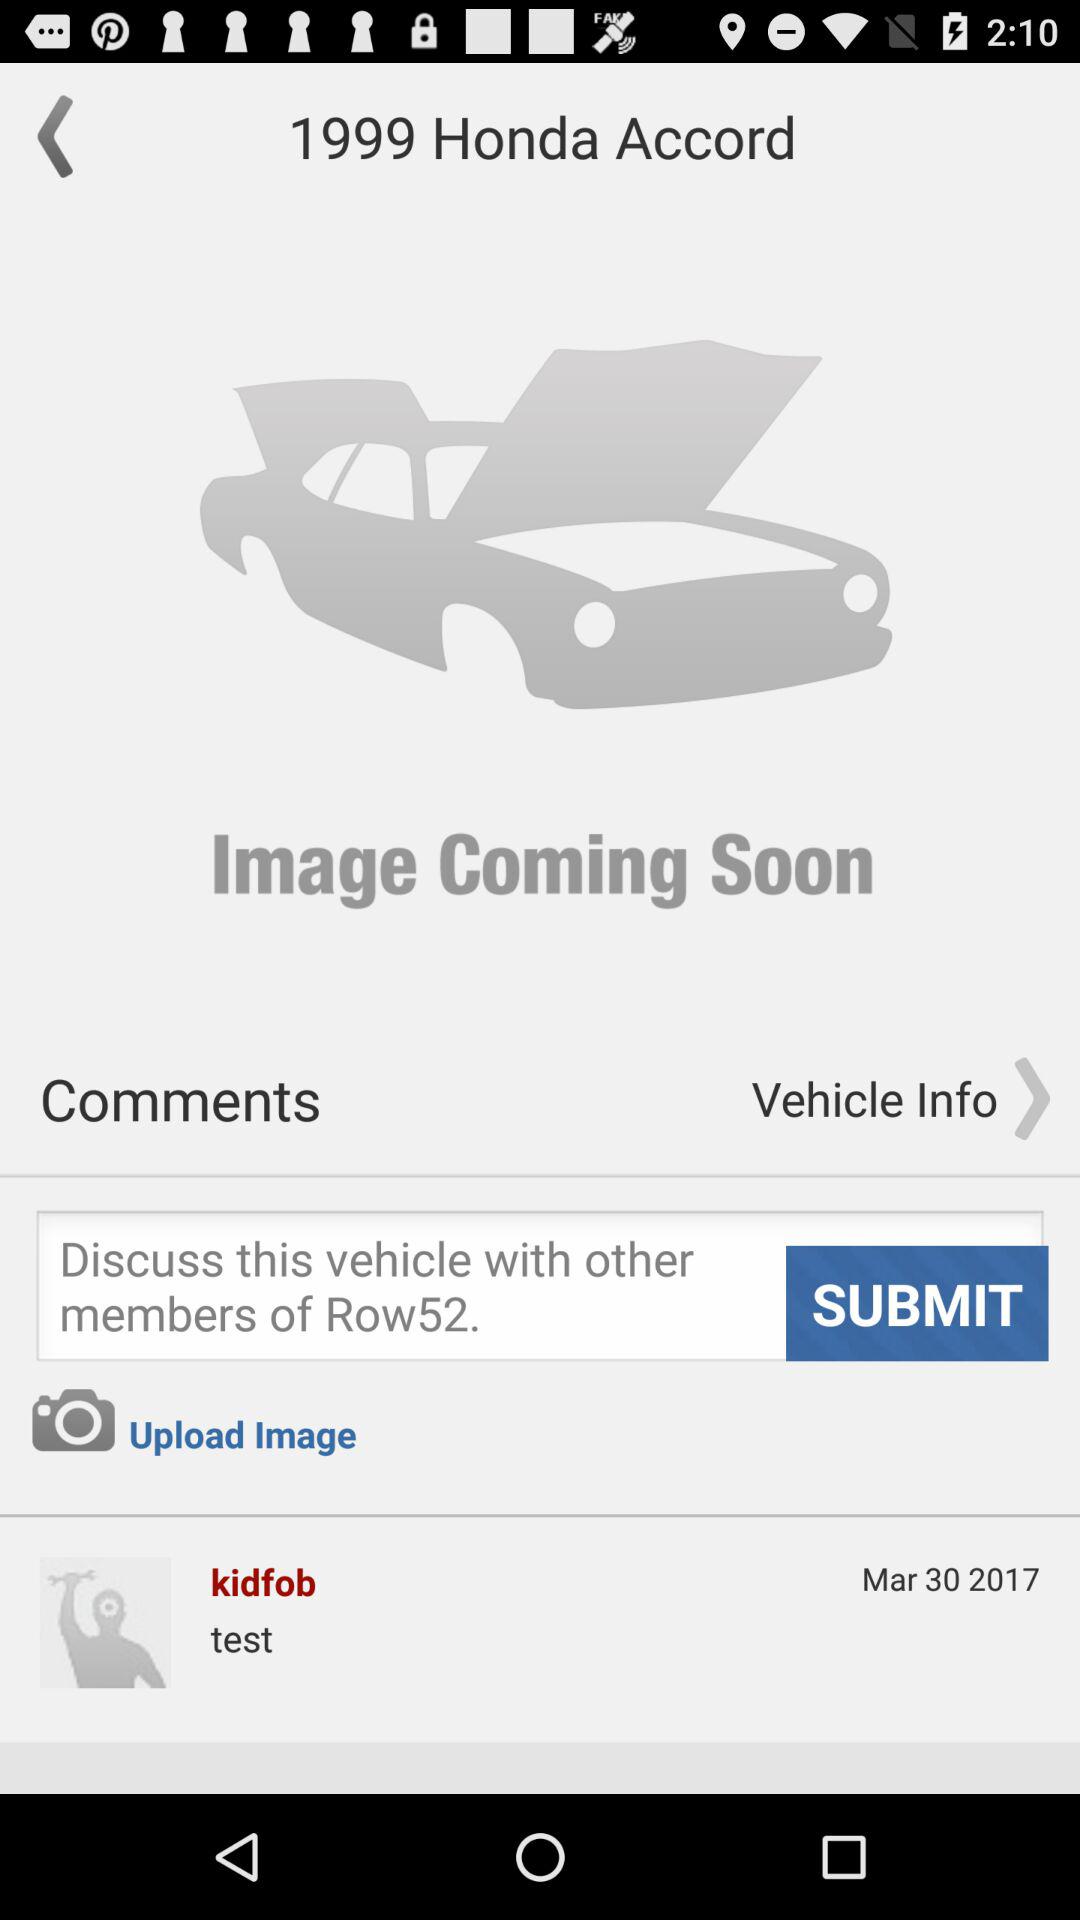 The image size is (1080, 1920). Describe the element at coordinates (242, 1434) in the screenshot. I see `tap upload image app` at that location.